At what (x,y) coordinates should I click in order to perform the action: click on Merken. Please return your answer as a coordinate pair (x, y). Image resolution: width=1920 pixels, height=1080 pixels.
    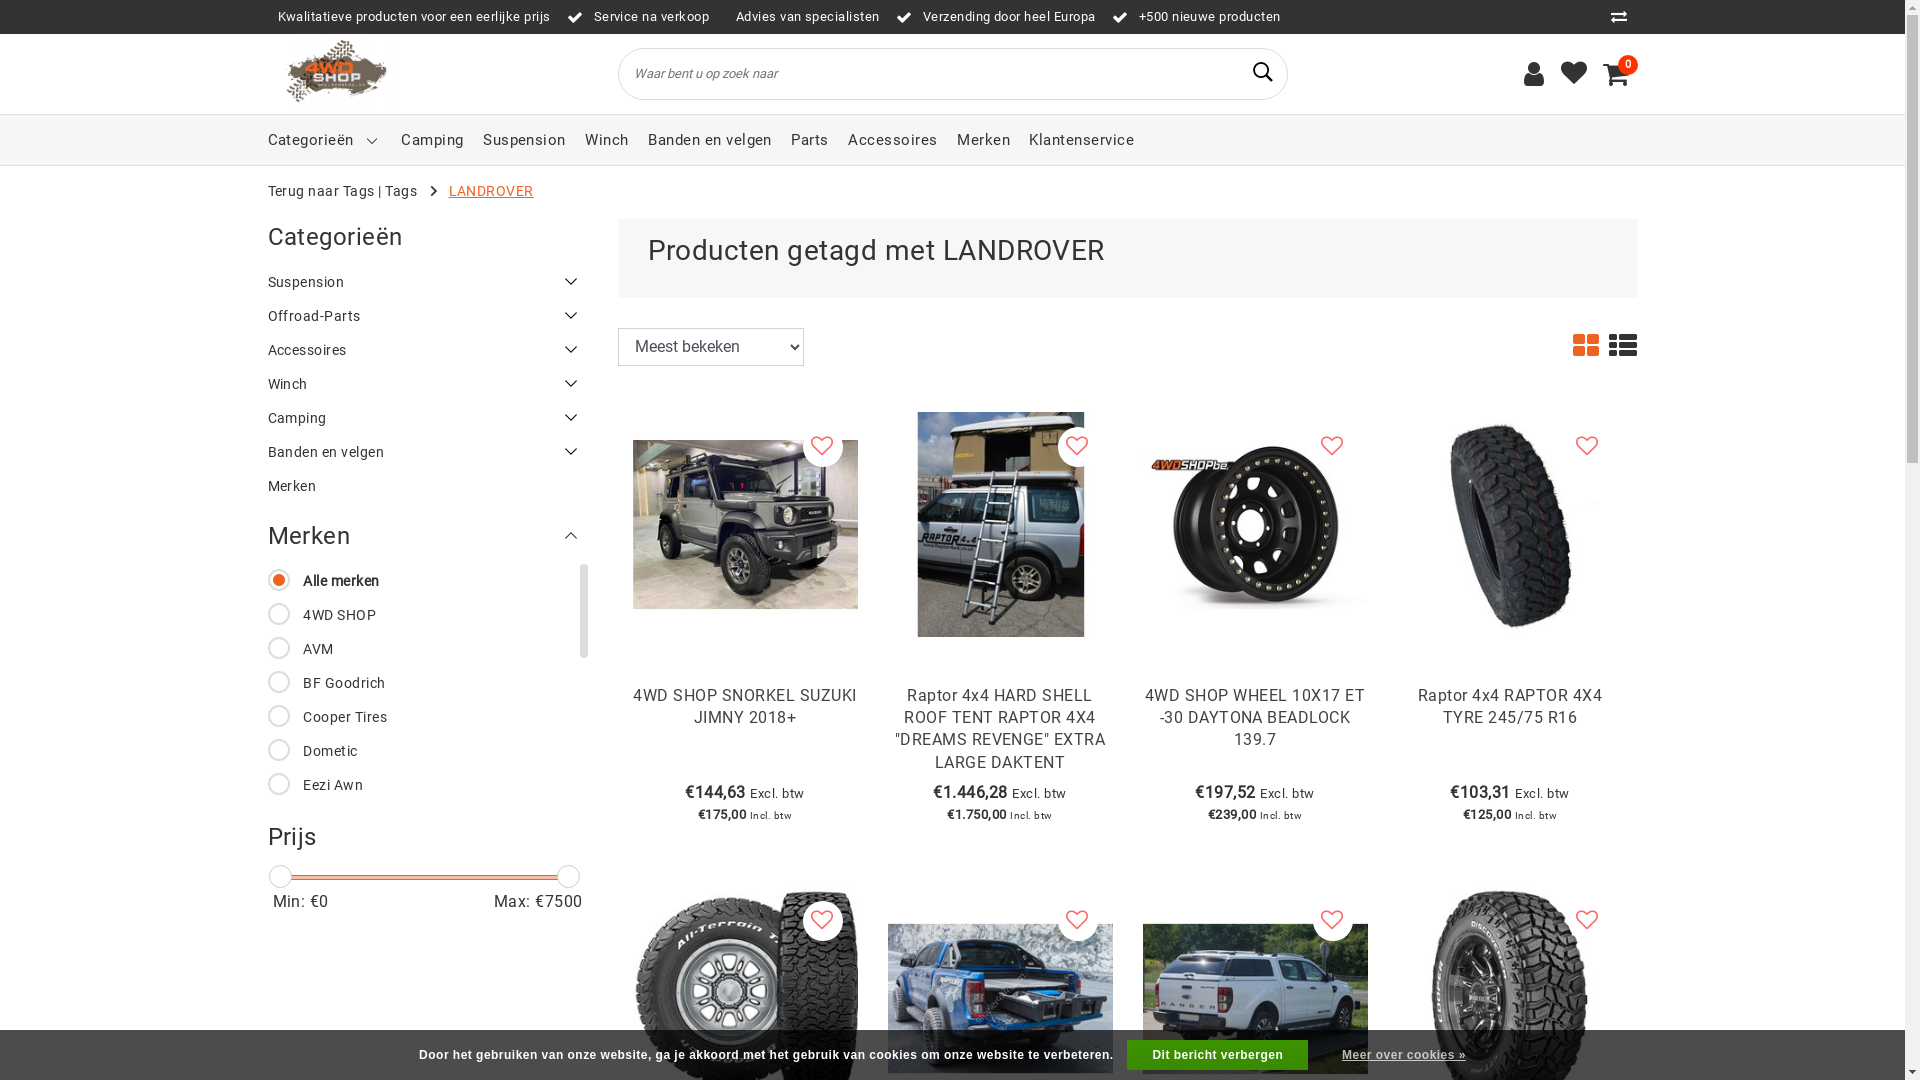
    Looking at the image, I should click on (428, 536).